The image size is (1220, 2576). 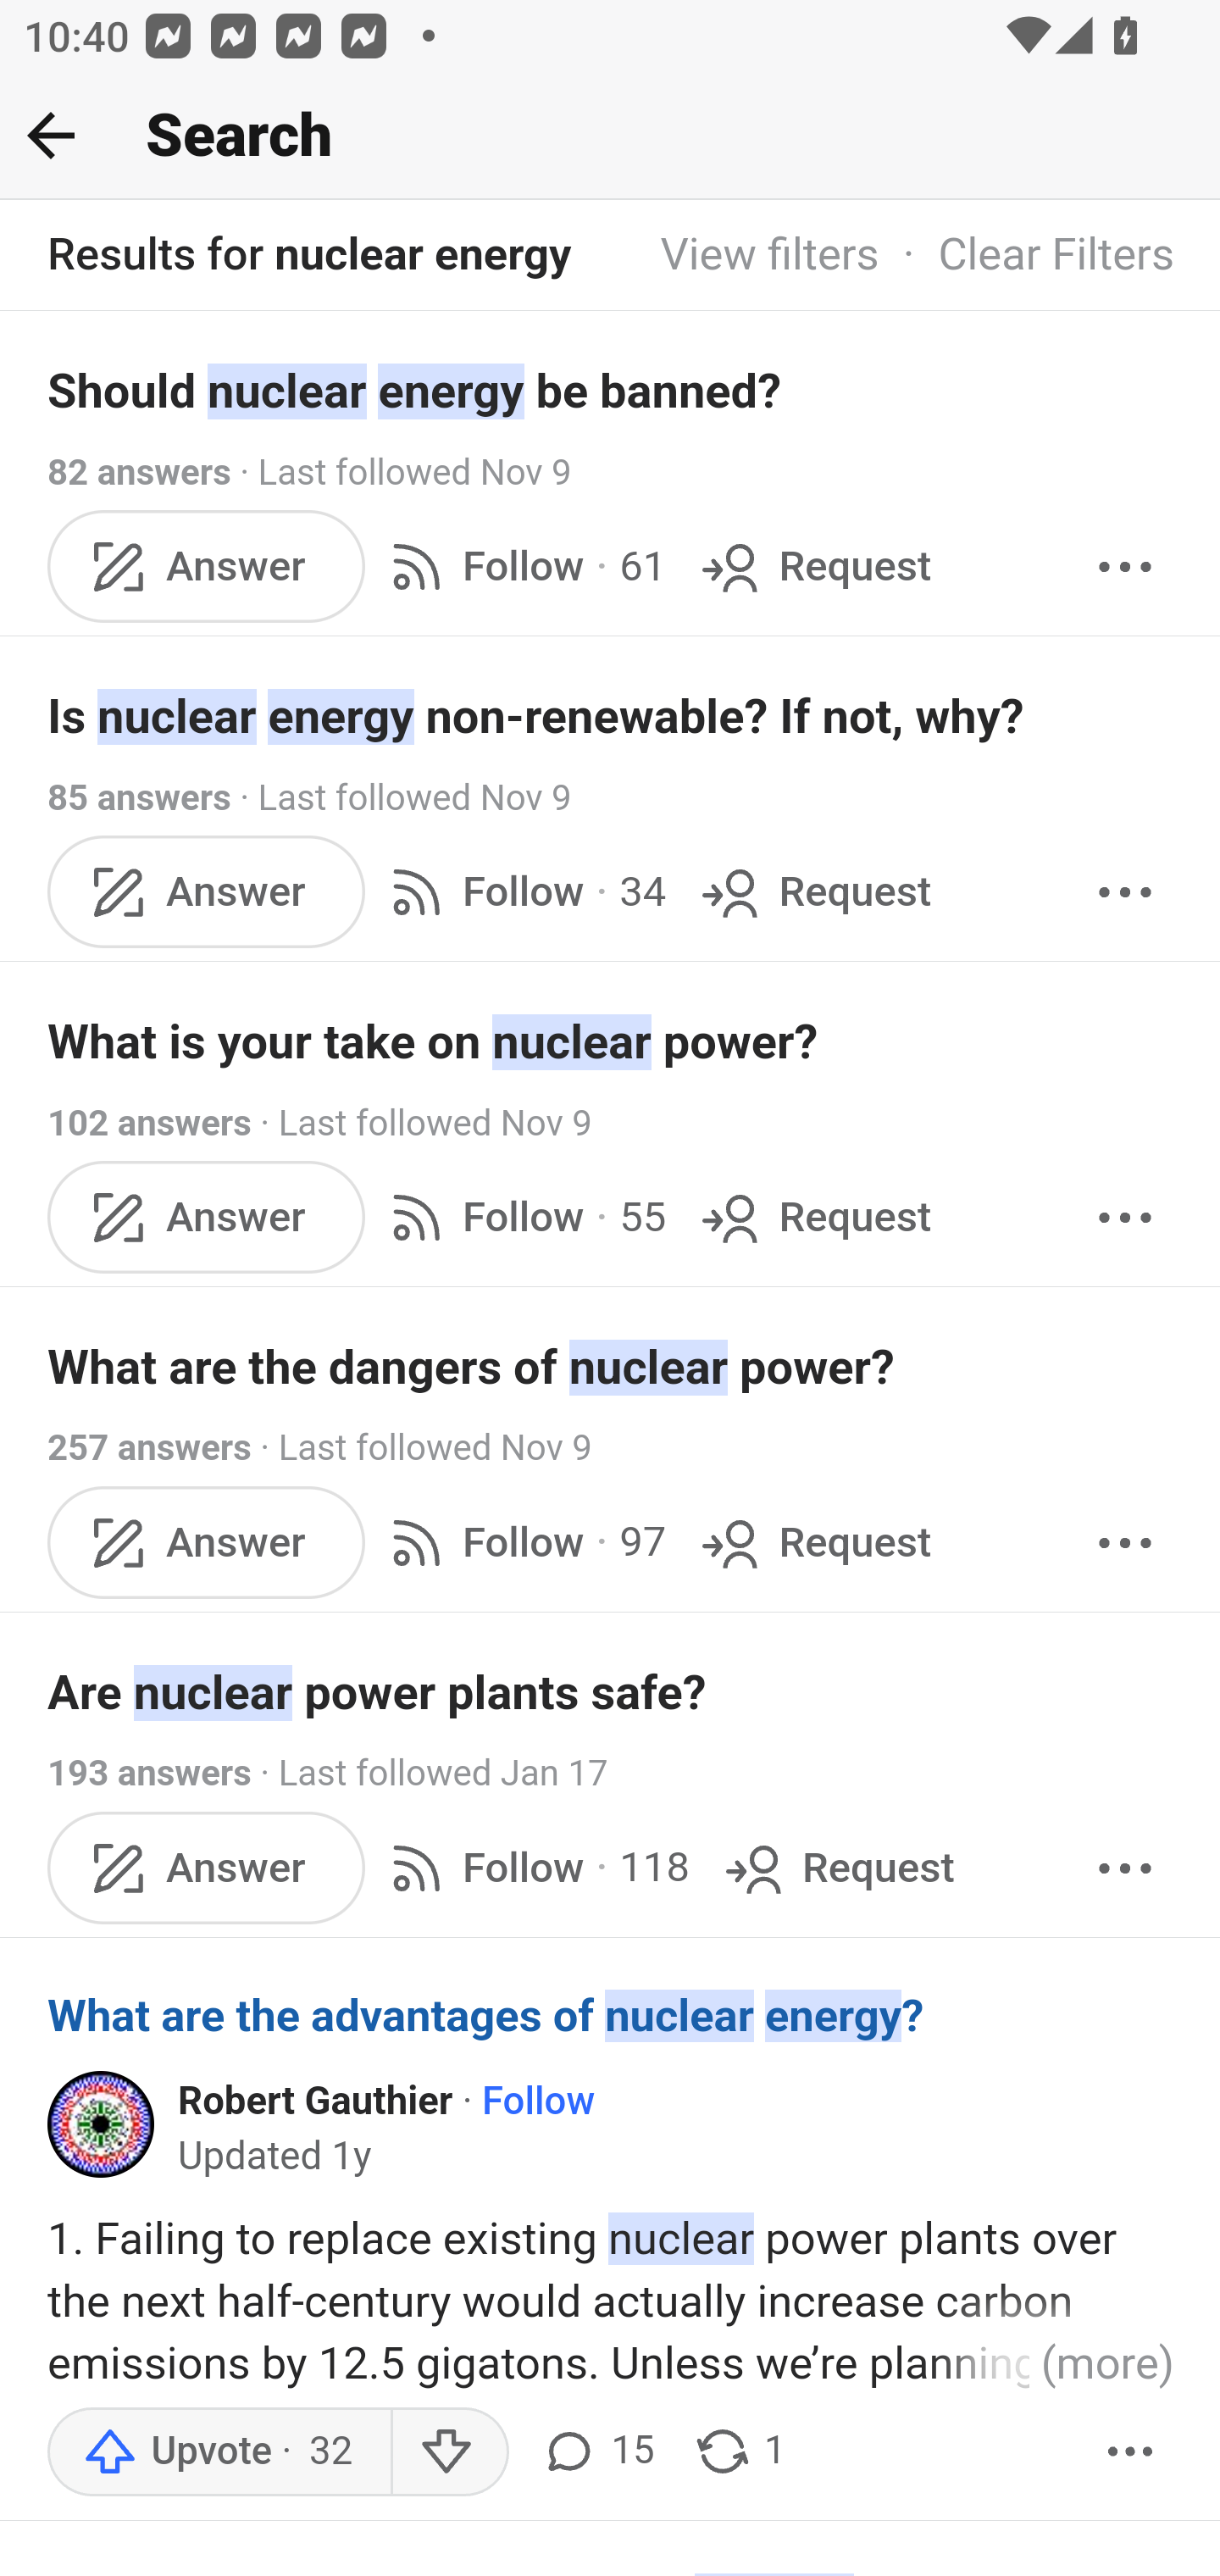 I want to click on 257 answers 257  answers, so click(x=149, y=1449).